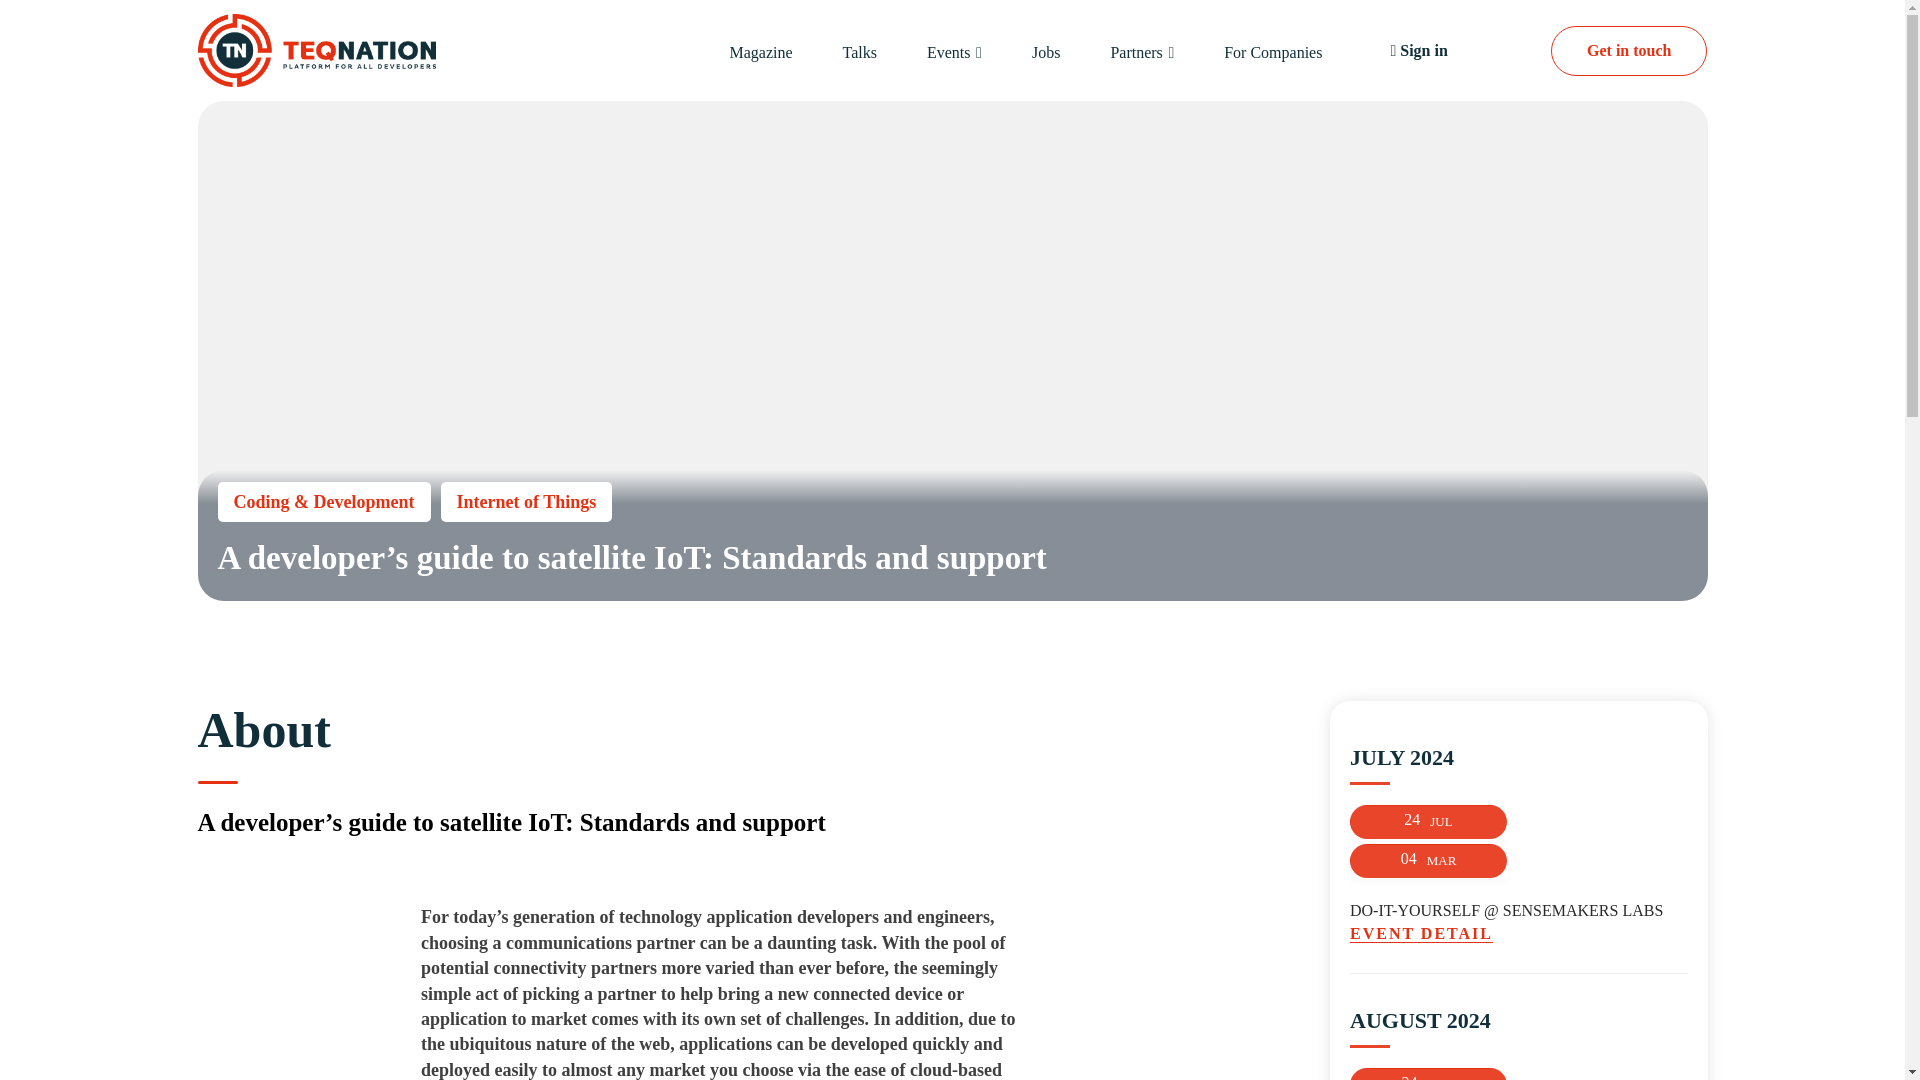 The image size is (1920, 1080). I want to click on EVENT DETAIL, so click(1518, 933).